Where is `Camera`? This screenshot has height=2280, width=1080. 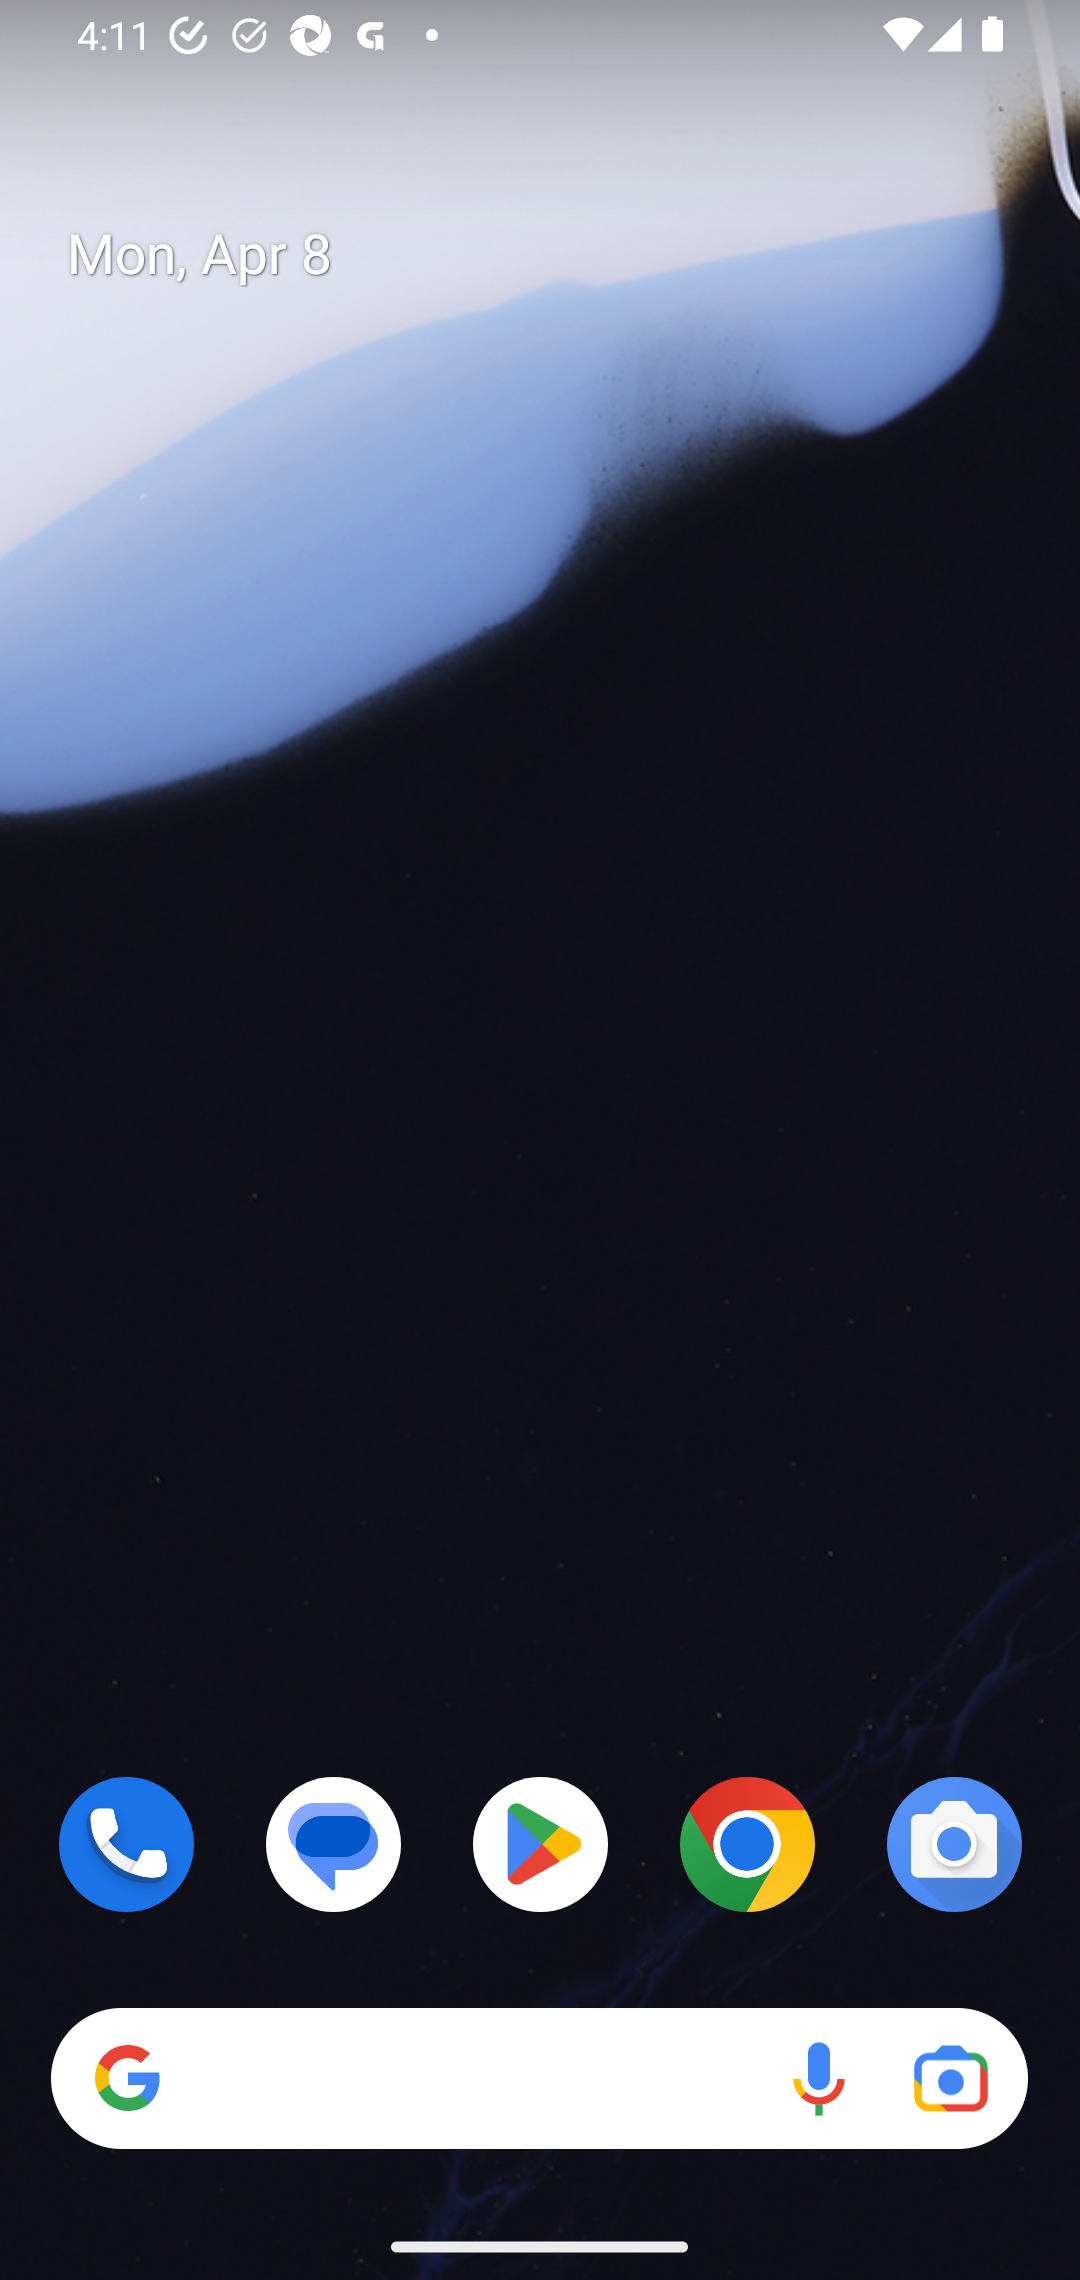 Camera is located at coordinates (954, 1844).